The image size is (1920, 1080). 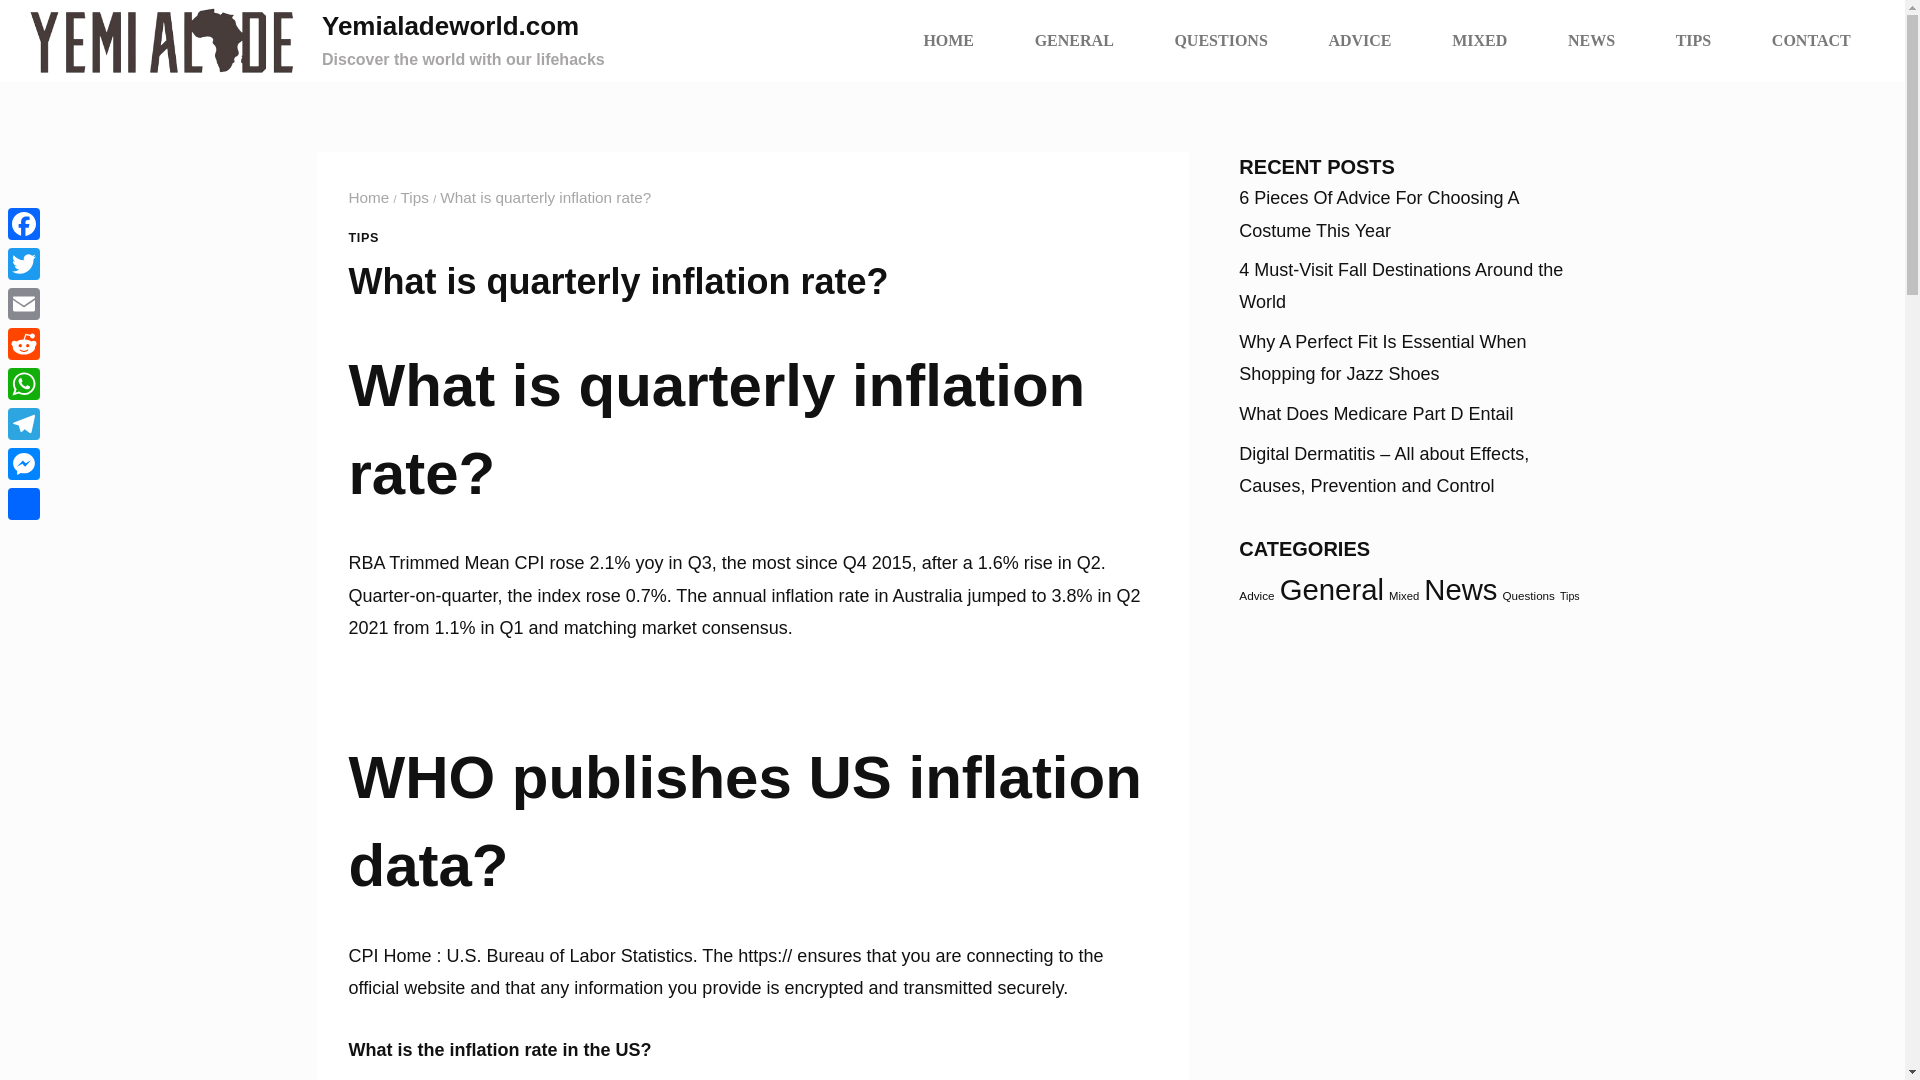 What do you see at coordinates (24, 224) in the screenshot?
I see `Facebook` at bounding box center [24, 224].